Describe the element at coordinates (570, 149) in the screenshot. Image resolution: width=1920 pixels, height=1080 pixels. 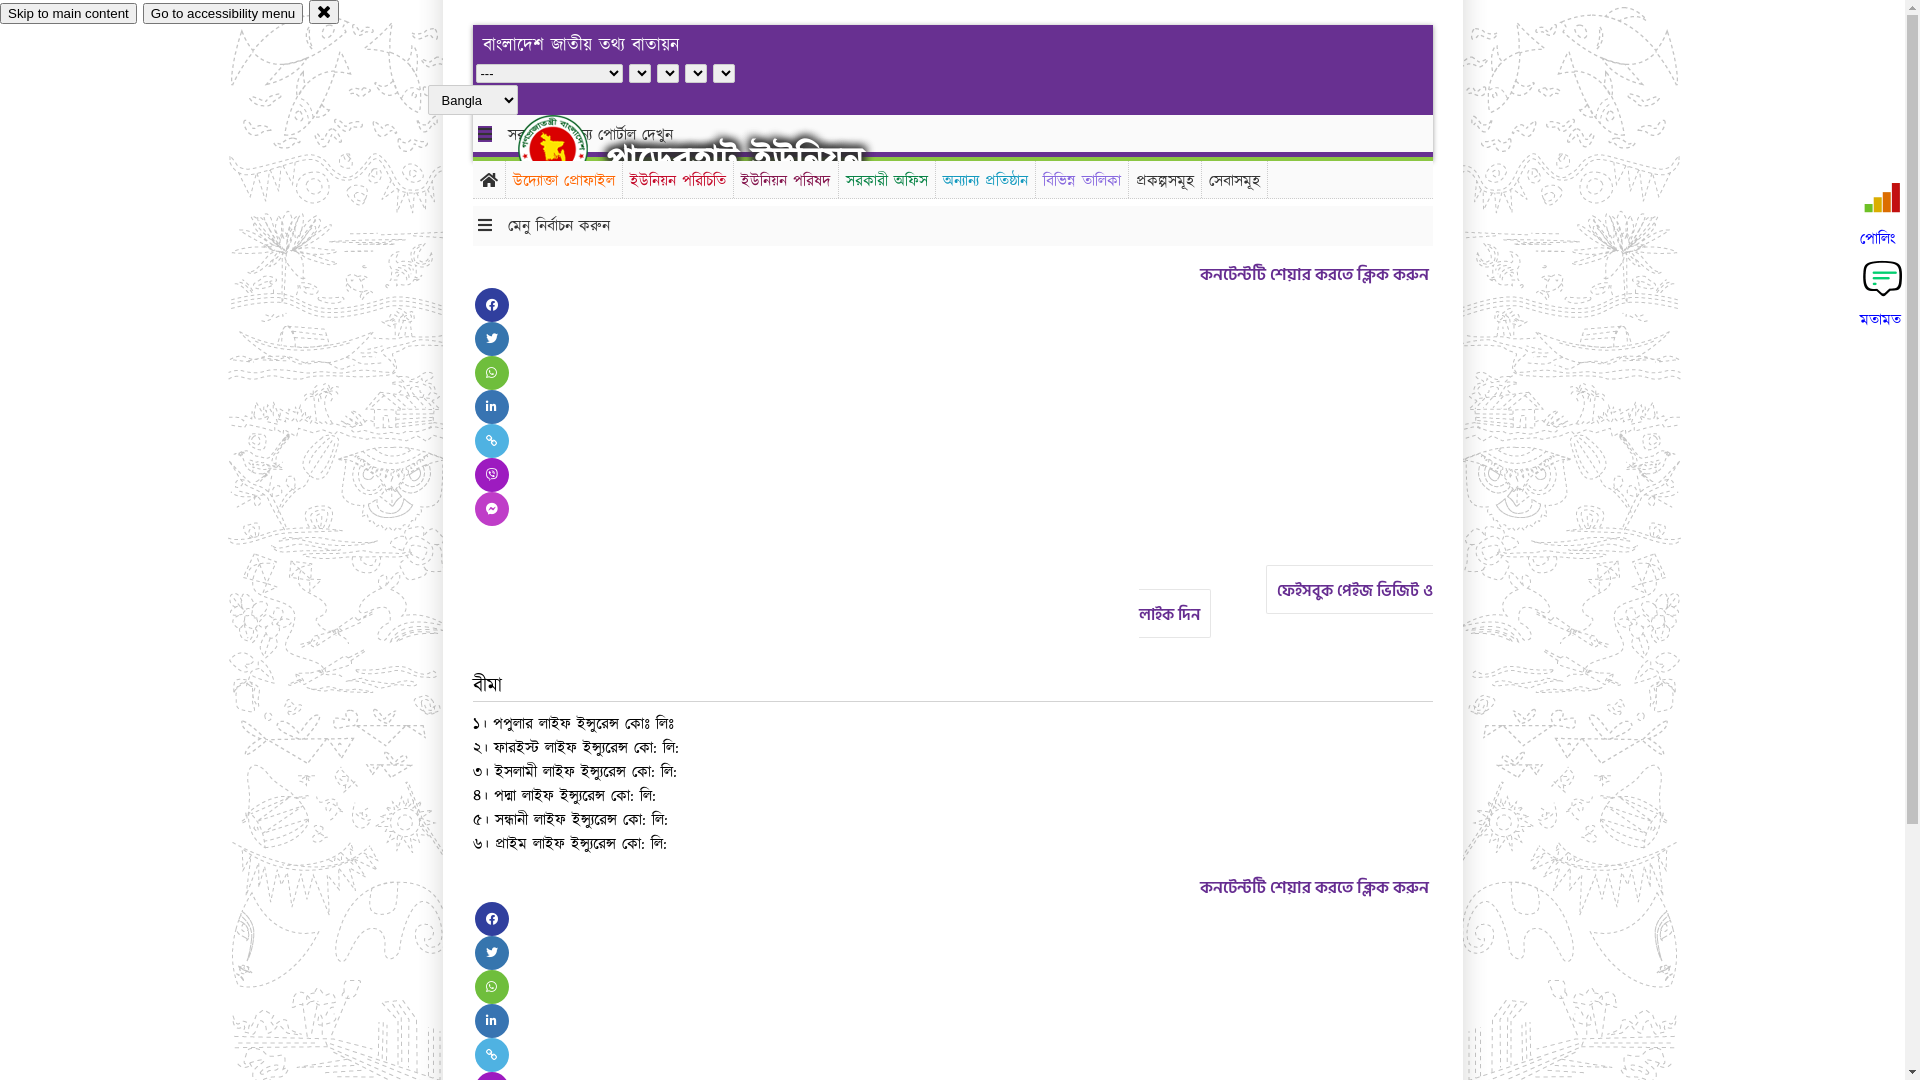
I see `
                
            ` at that location.